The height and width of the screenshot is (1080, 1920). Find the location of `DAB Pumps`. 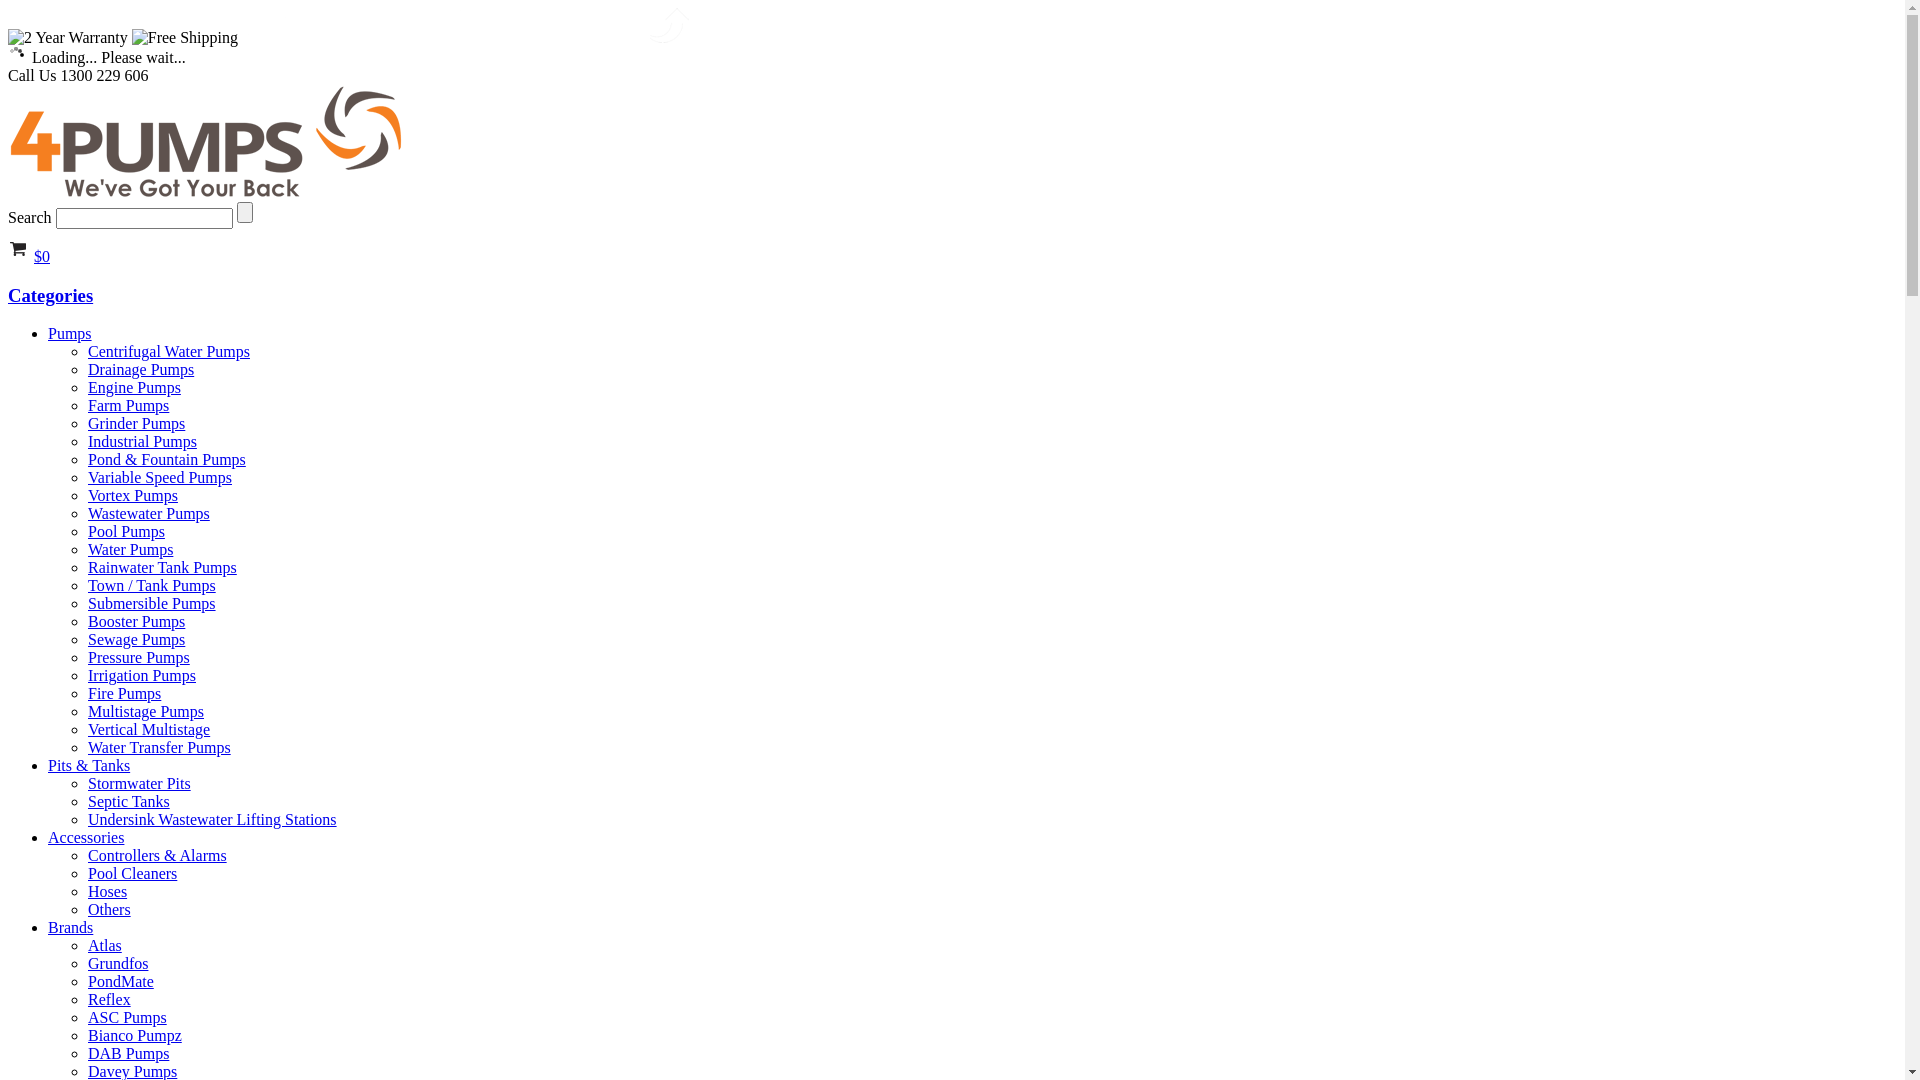

DAB Pumps is located at coordinates (128, 1054).